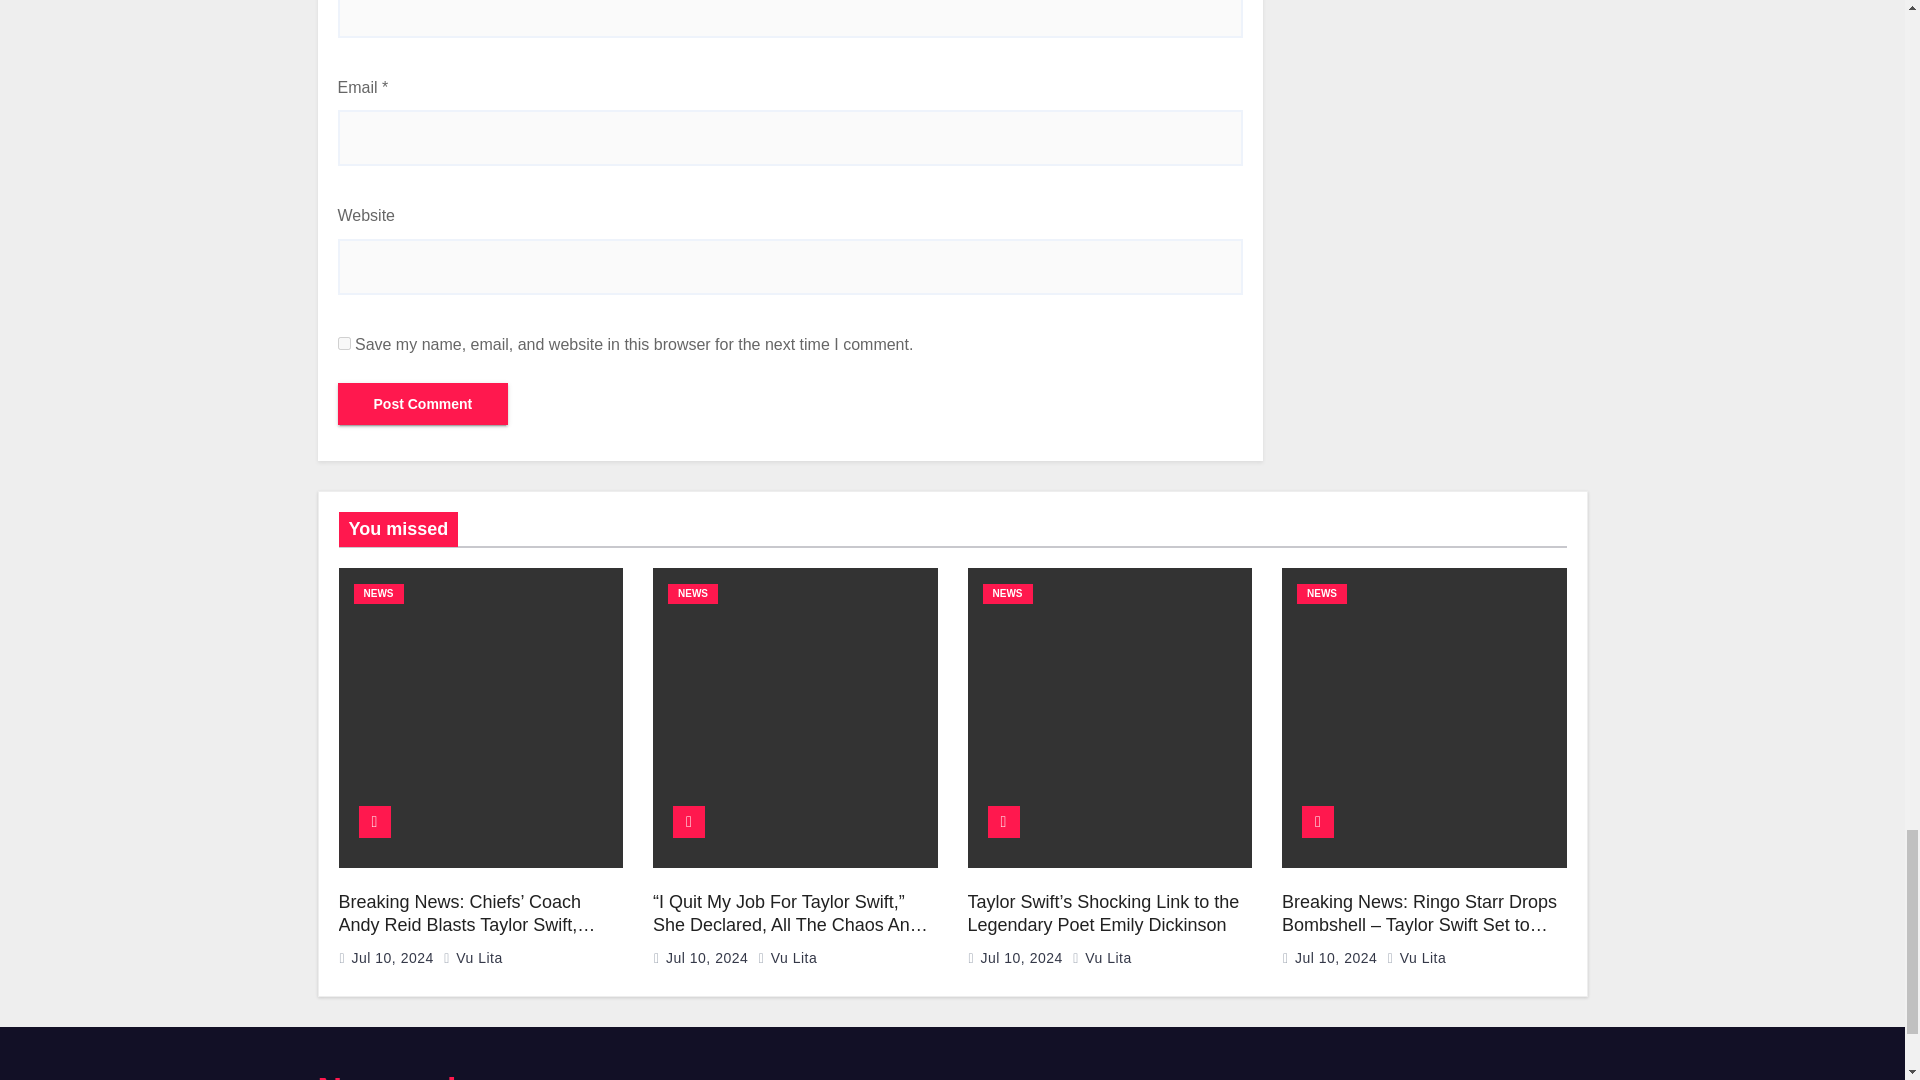 The image size is (1920, 1080). What do you see at coordinates (344, 342) in the screenshot?
I see `yes` at bounding box center [344, 342].